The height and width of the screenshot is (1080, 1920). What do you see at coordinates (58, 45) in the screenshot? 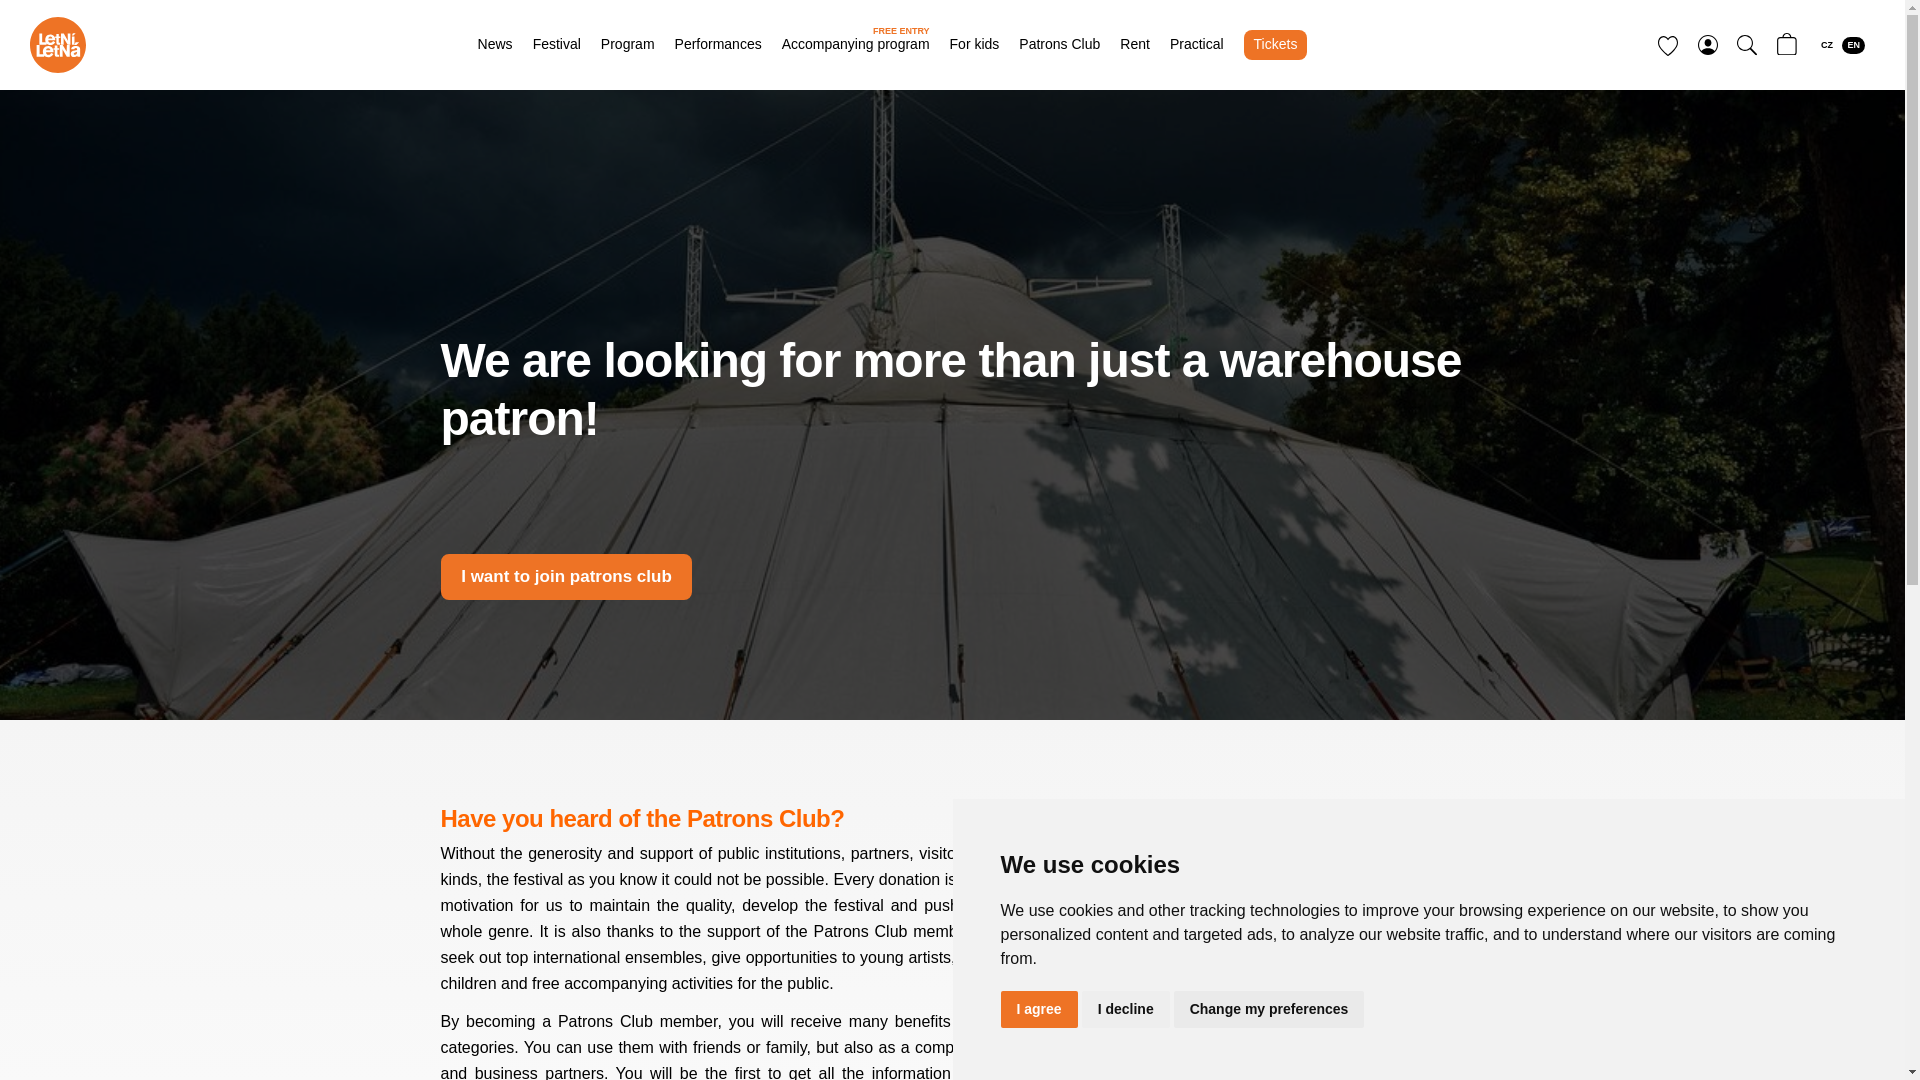
I see `favorites` at bounding box center [58, 45].